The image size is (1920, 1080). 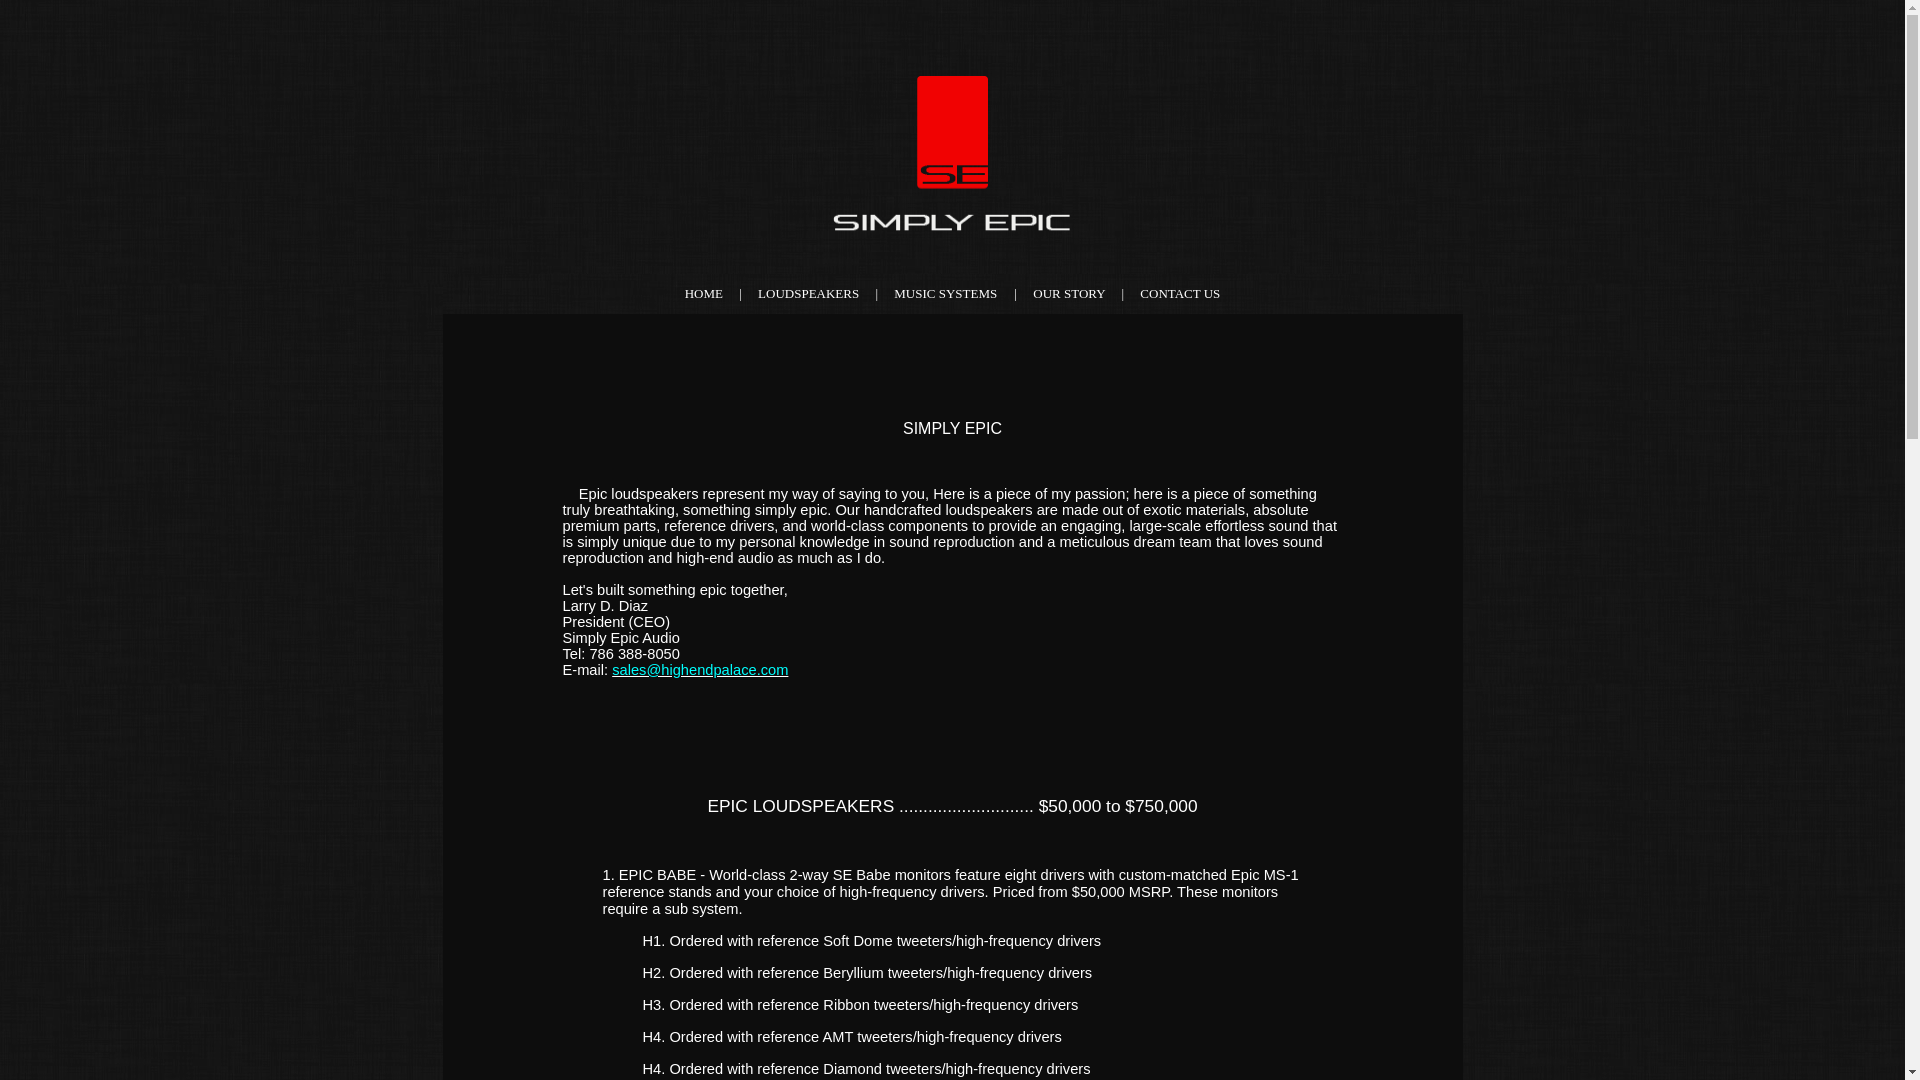 I want to click on HOME, so click(x=704, y=294).